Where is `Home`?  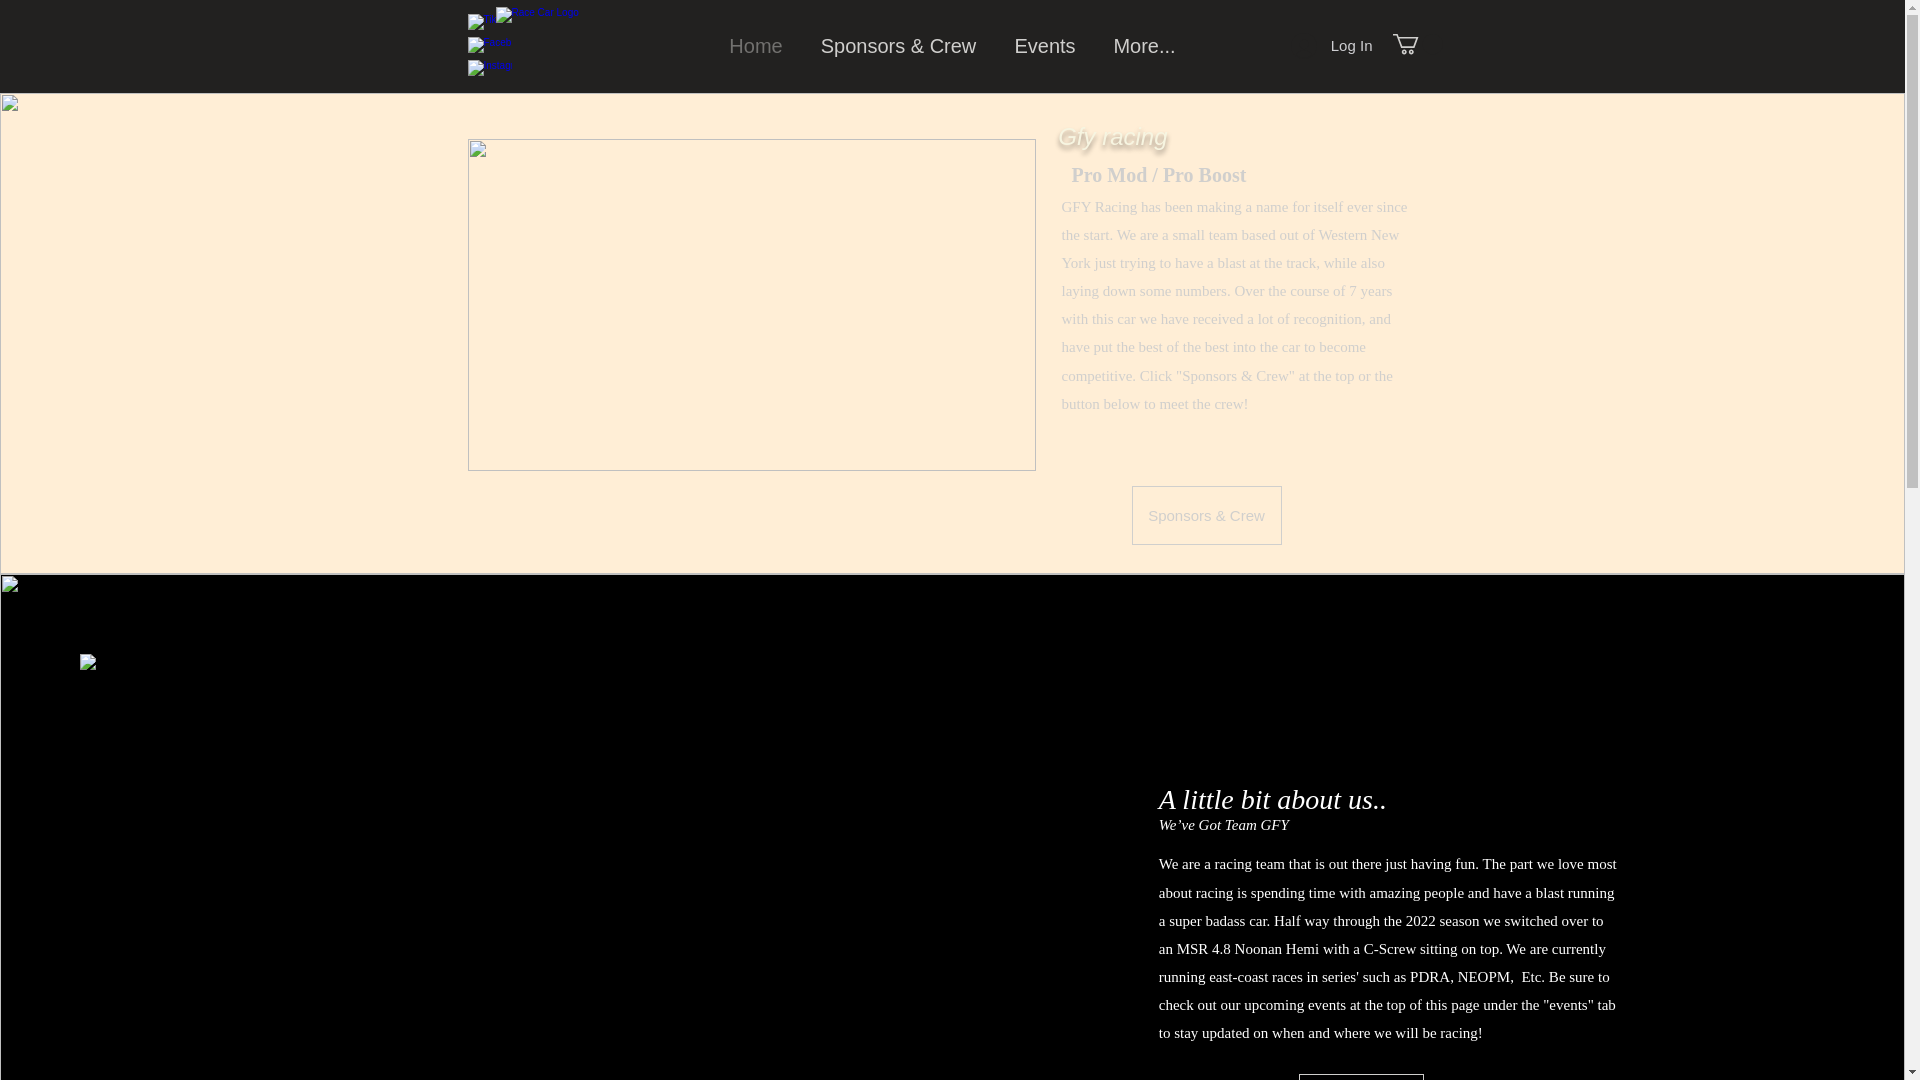 Home is located at coordinates (755, 46).